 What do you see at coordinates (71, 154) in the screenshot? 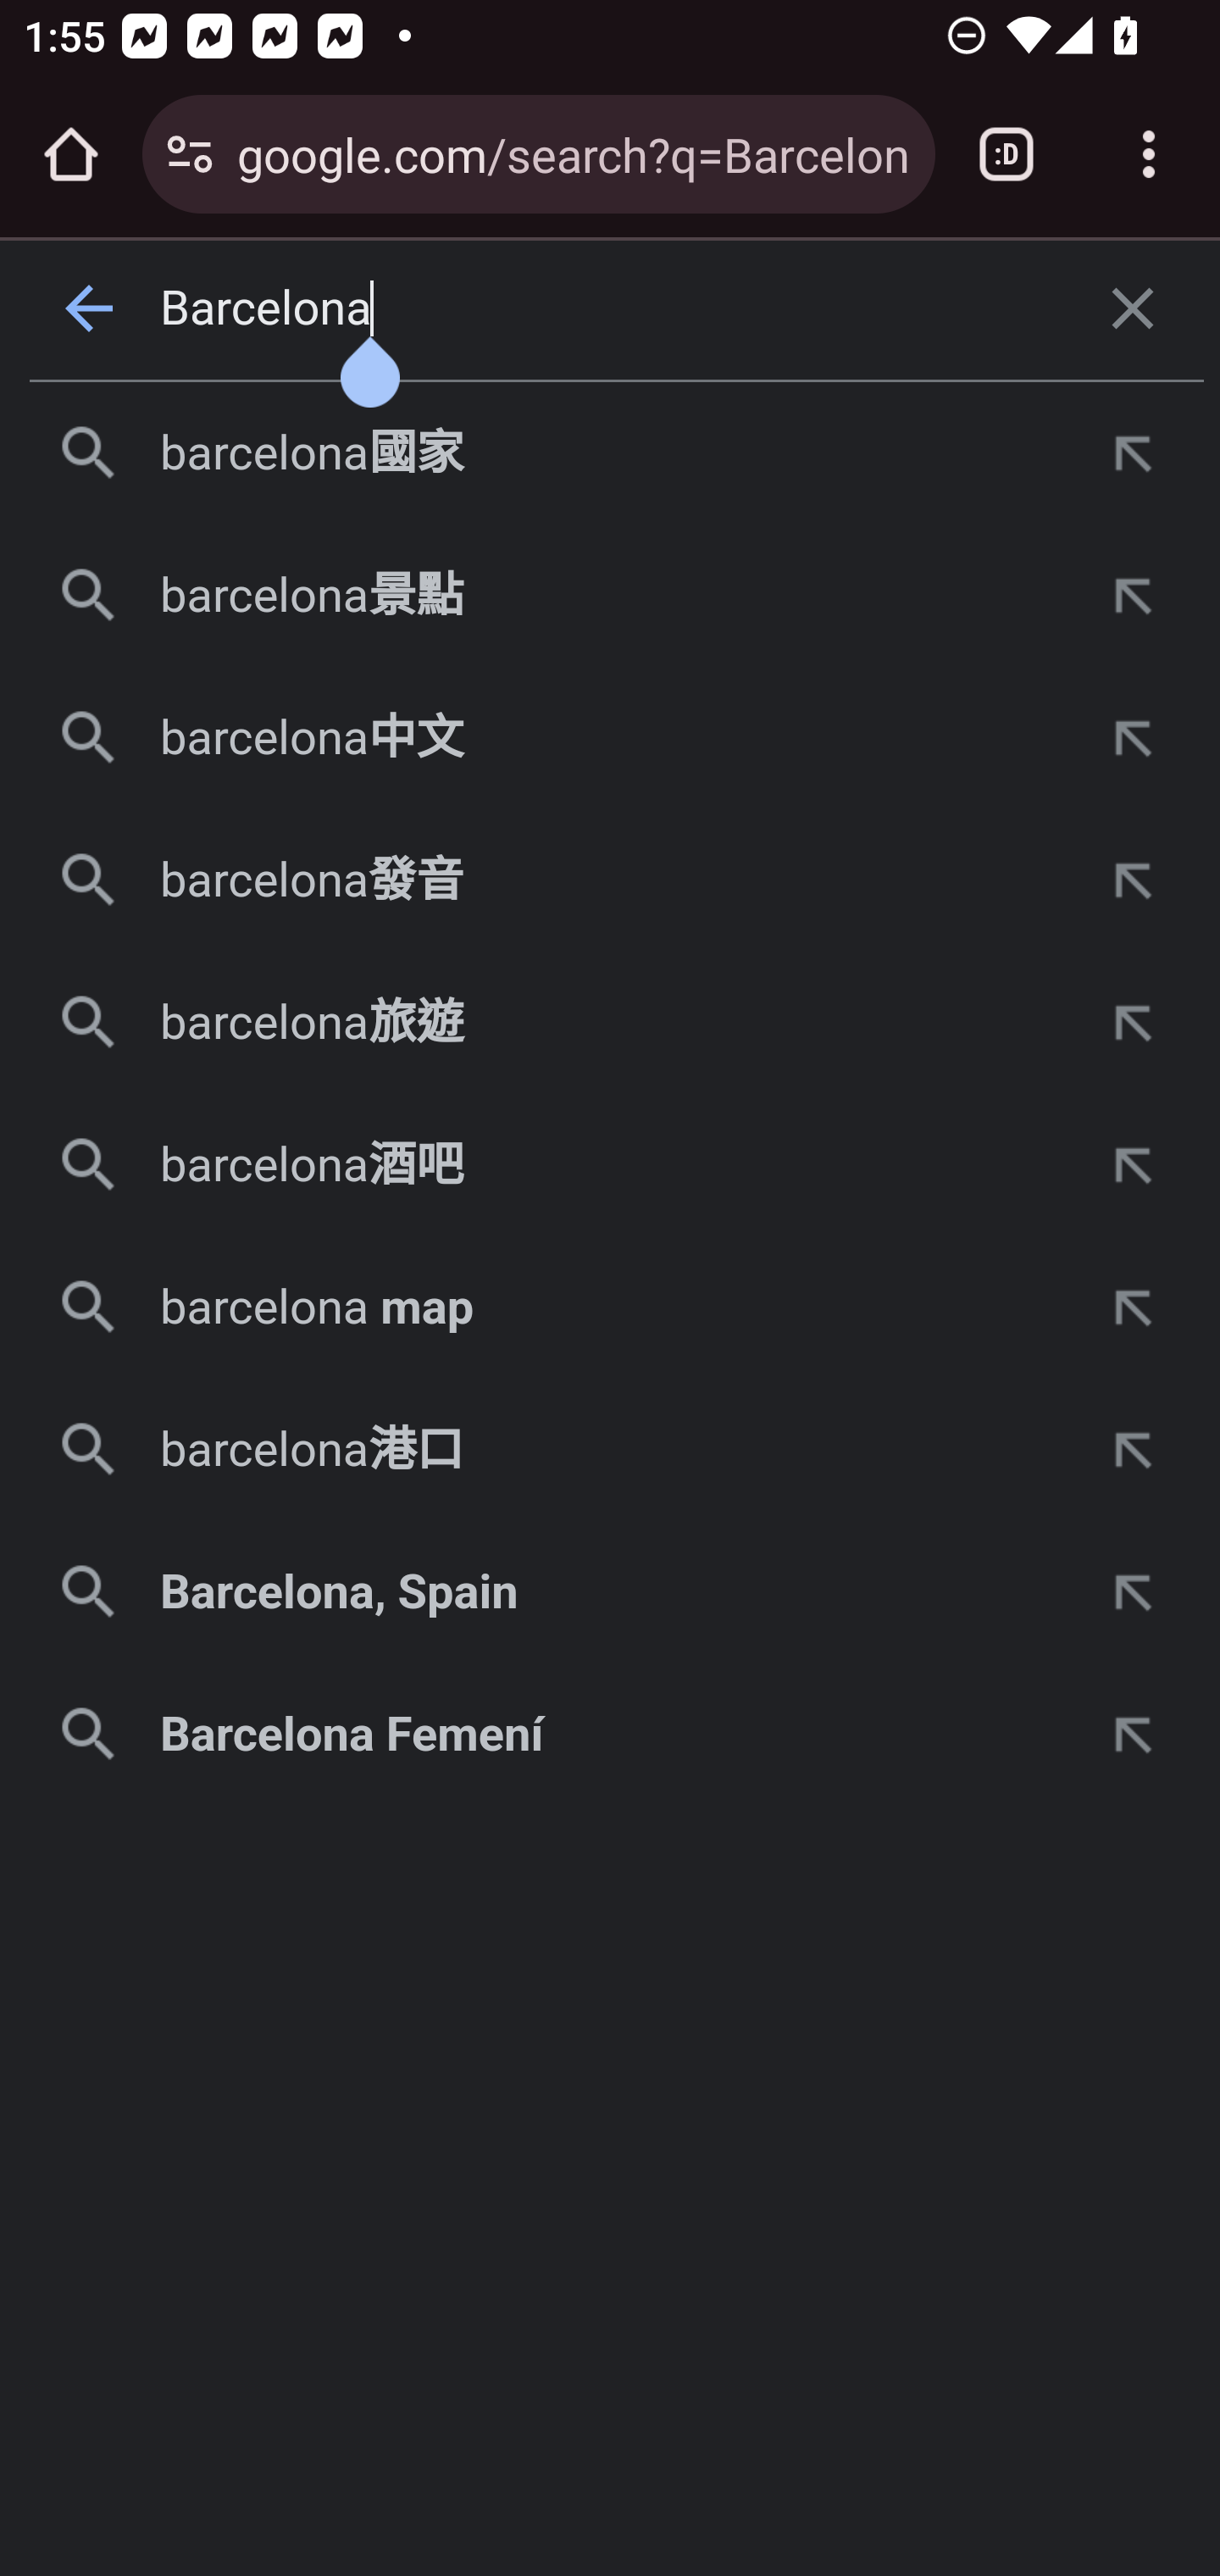
I see `Open the home page` at bounding box center [71, 154].